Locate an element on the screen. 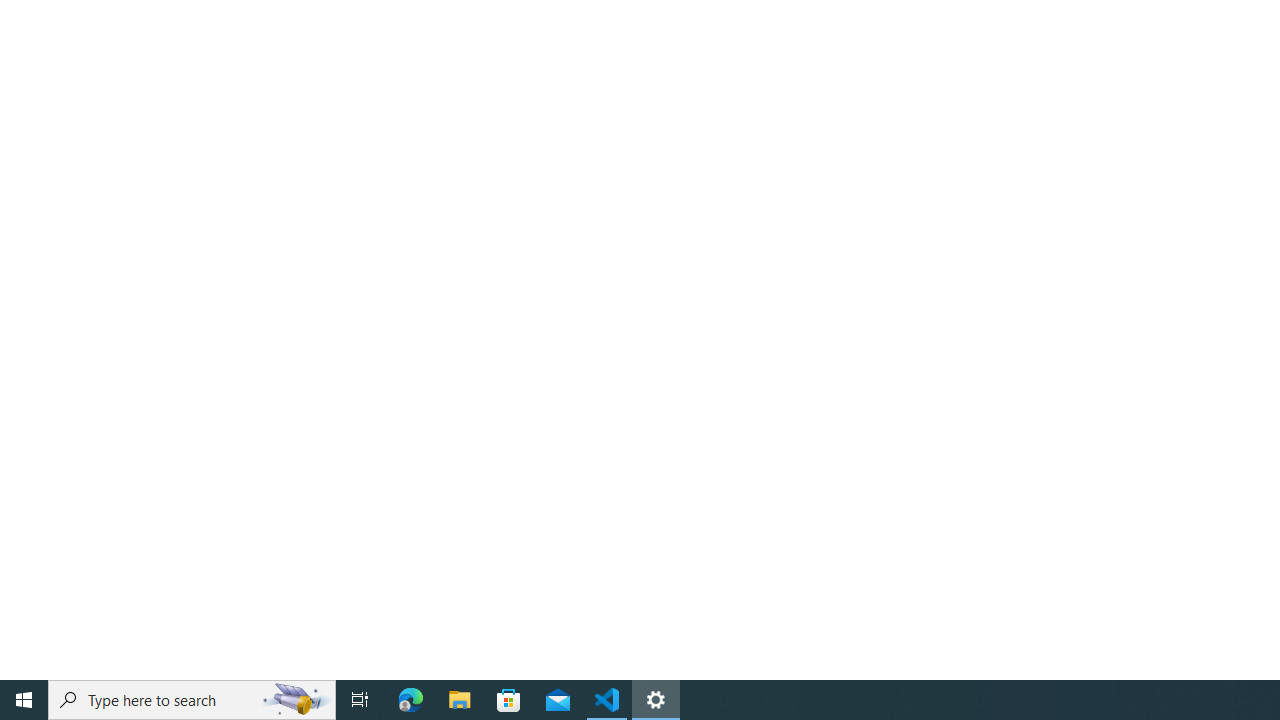 The image size is (1280, 720). Settings - 1 running window is located at coordinates (656, 700).